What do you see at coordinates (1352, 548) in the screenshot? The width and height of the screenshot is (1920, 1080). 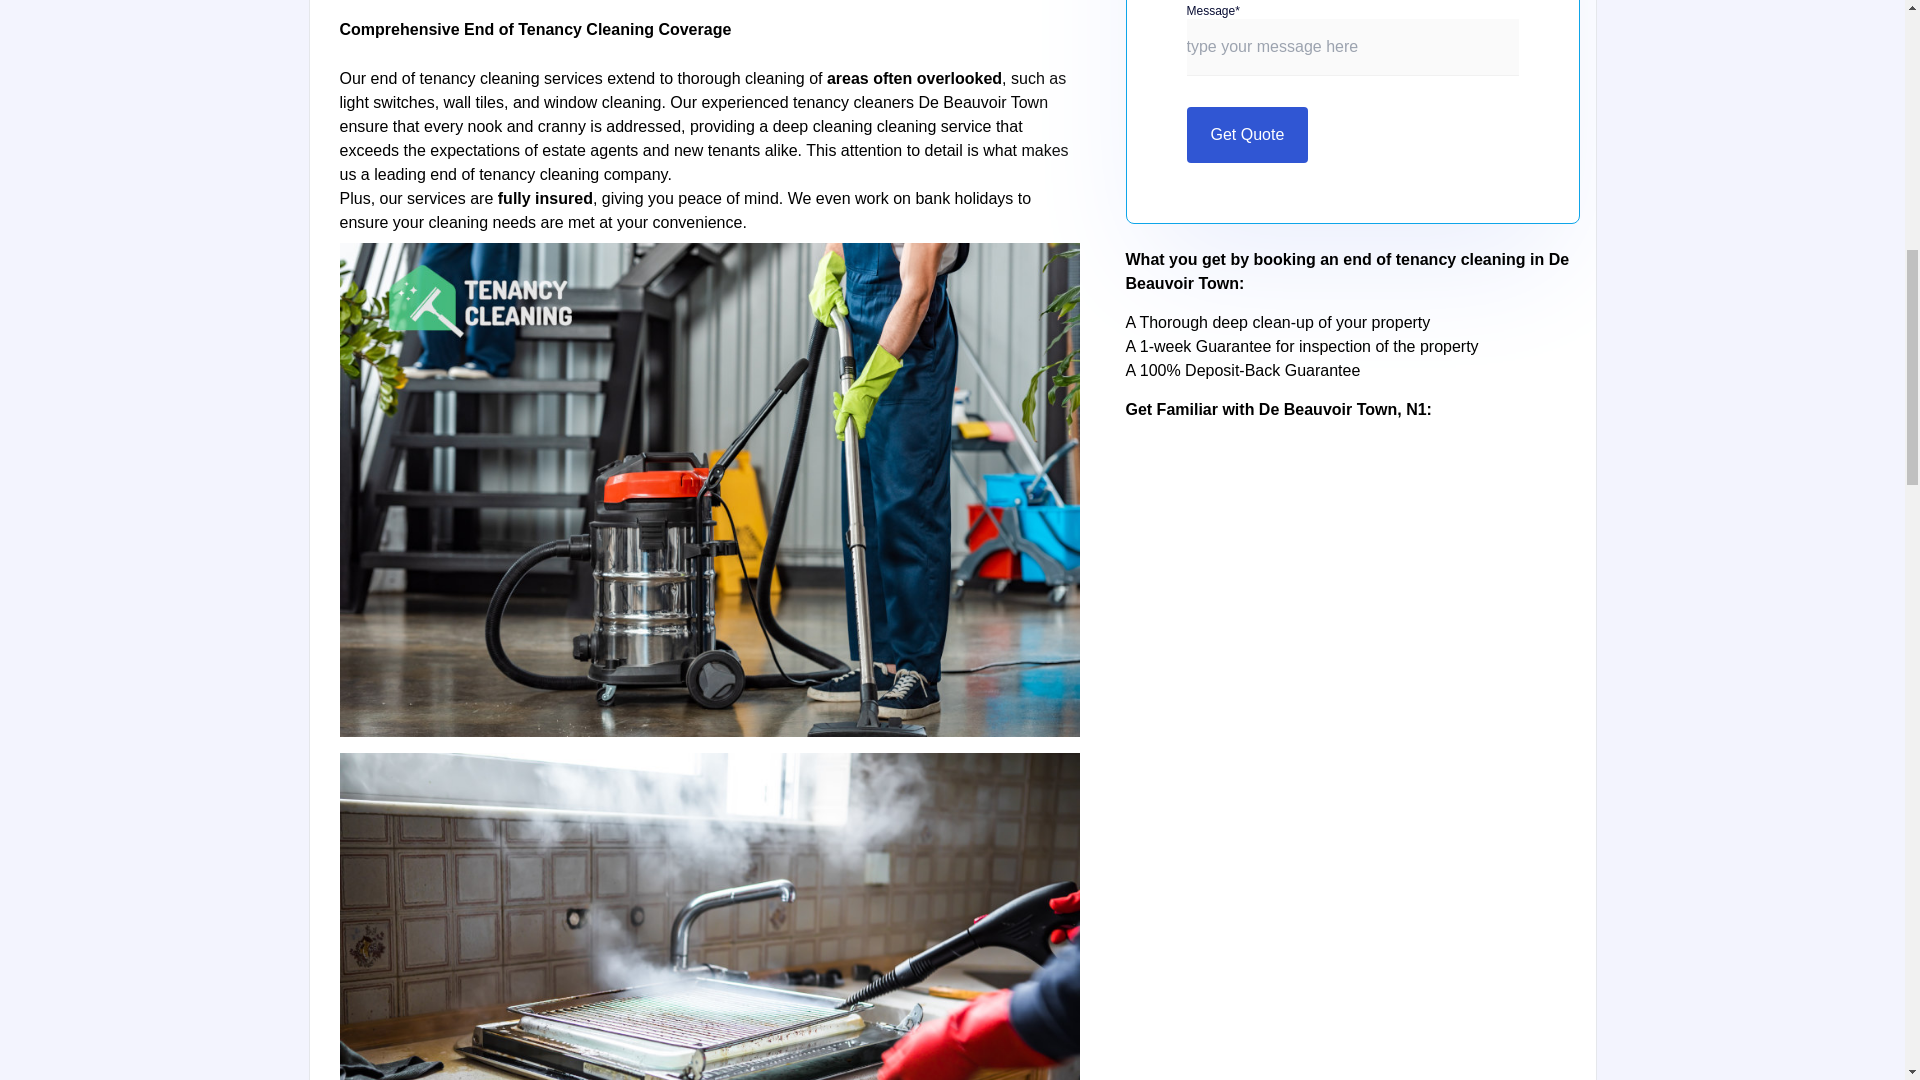 I see `Map of De Beauvoir Town, London - N1` at bounding box center [1352, 548].